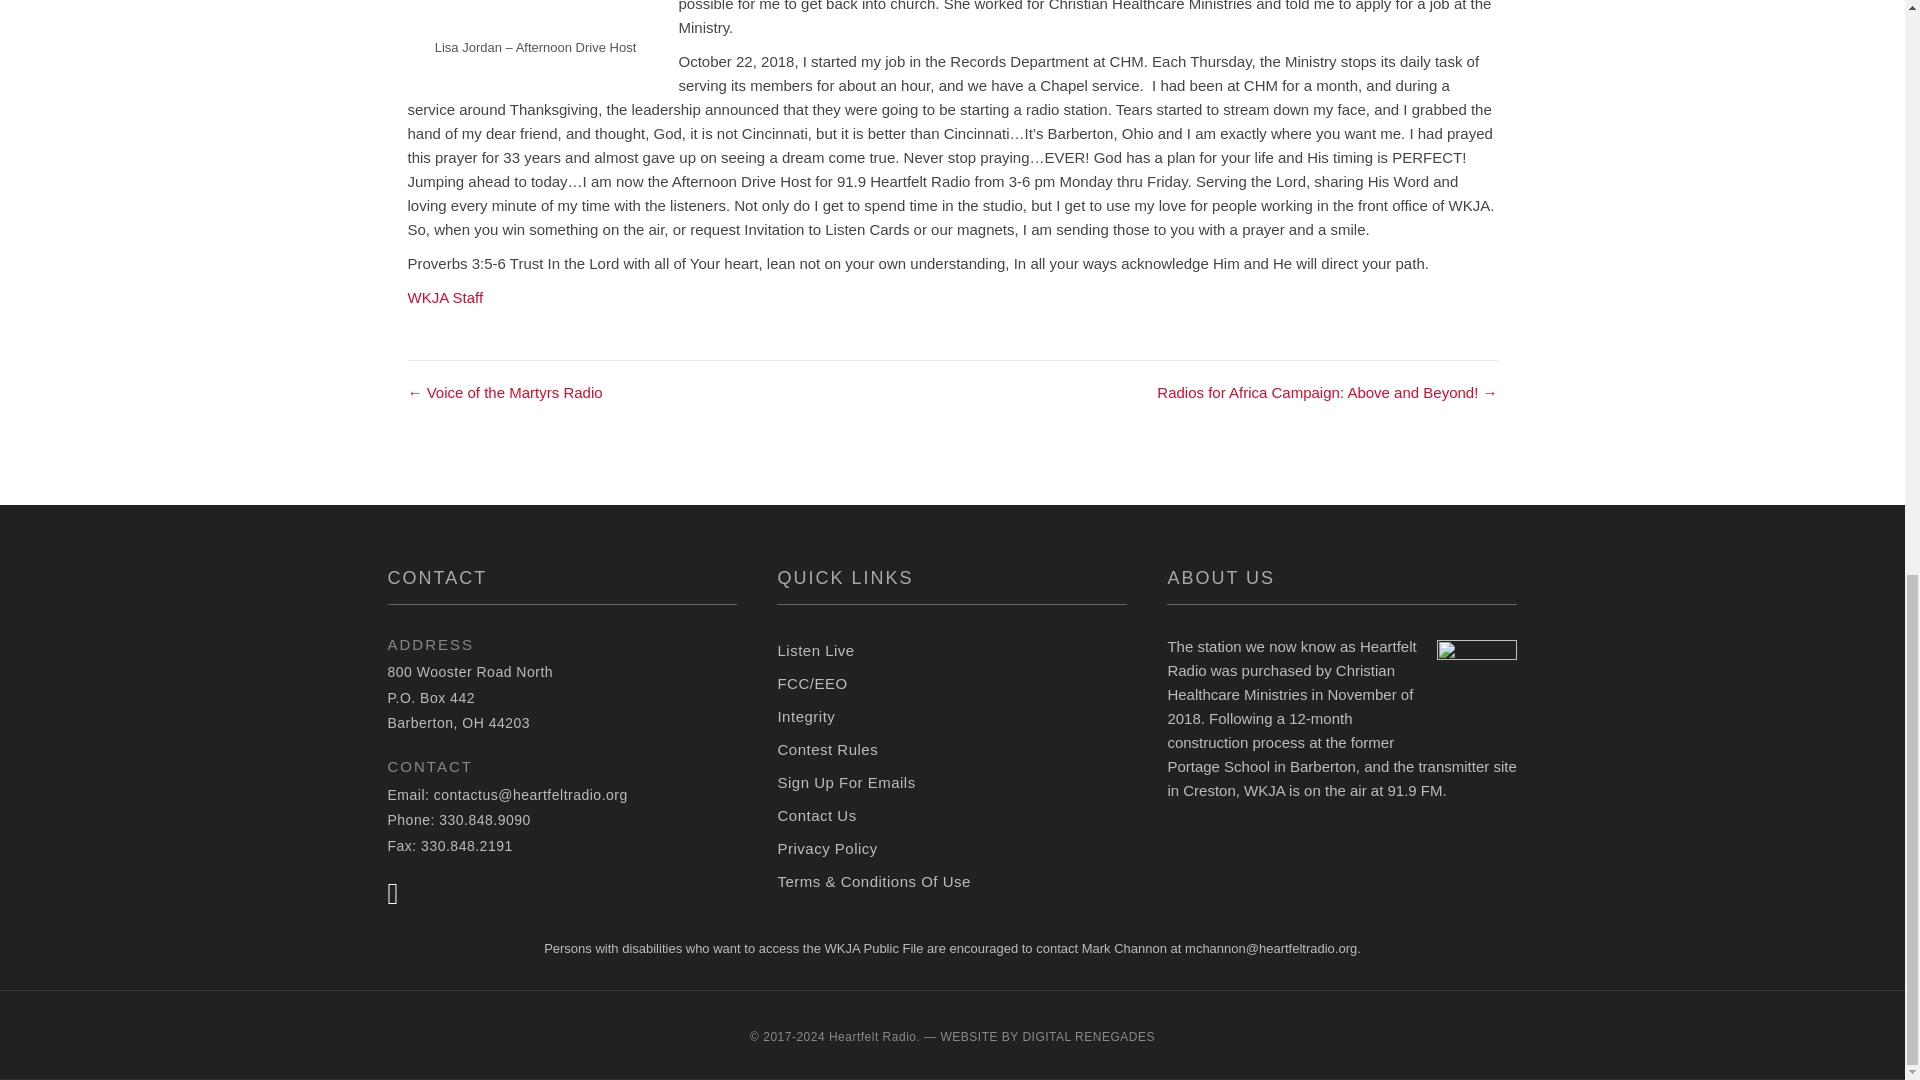 The height and width of the screenshot is (1080, 1920). Describe the element at coordinates (952, 816) in the screenshot. I see `Contact Us` at that location.